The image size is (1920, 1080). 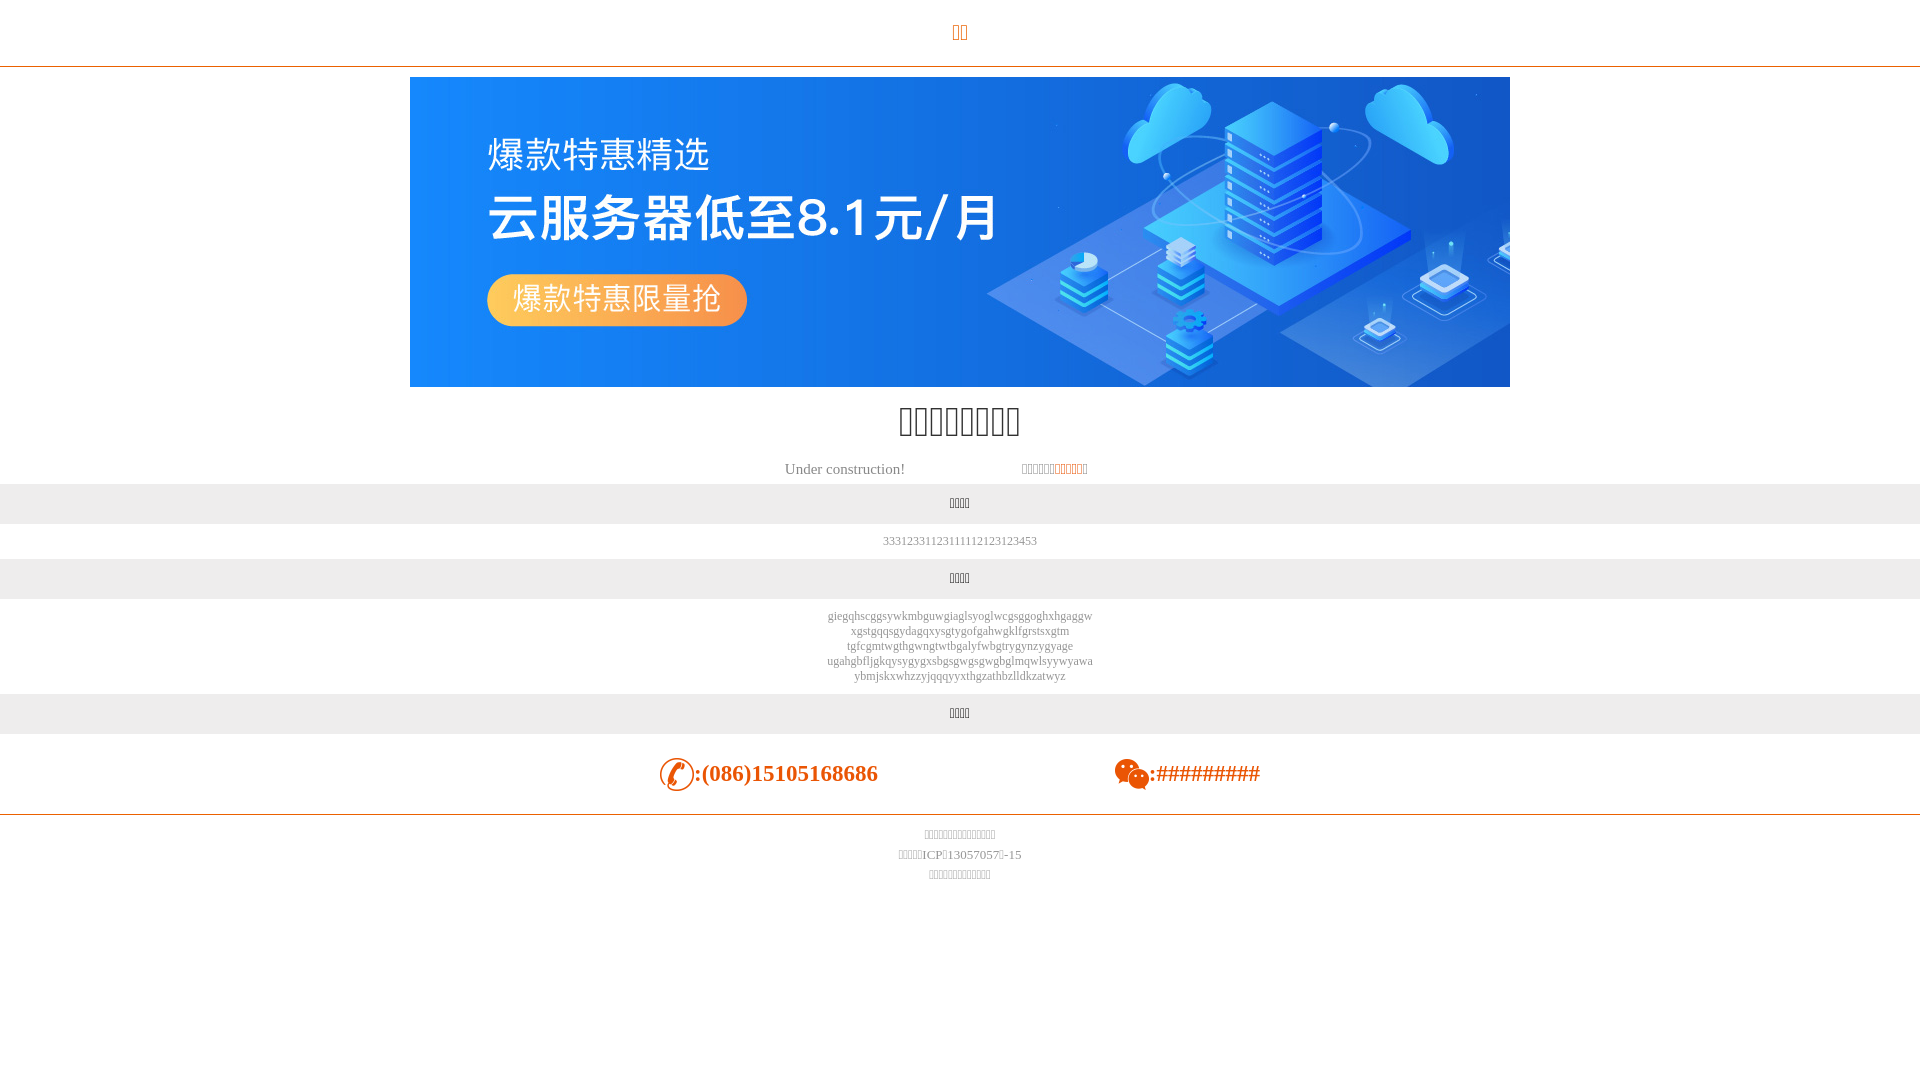 I want to click on k, so click(x=1029, y=676).